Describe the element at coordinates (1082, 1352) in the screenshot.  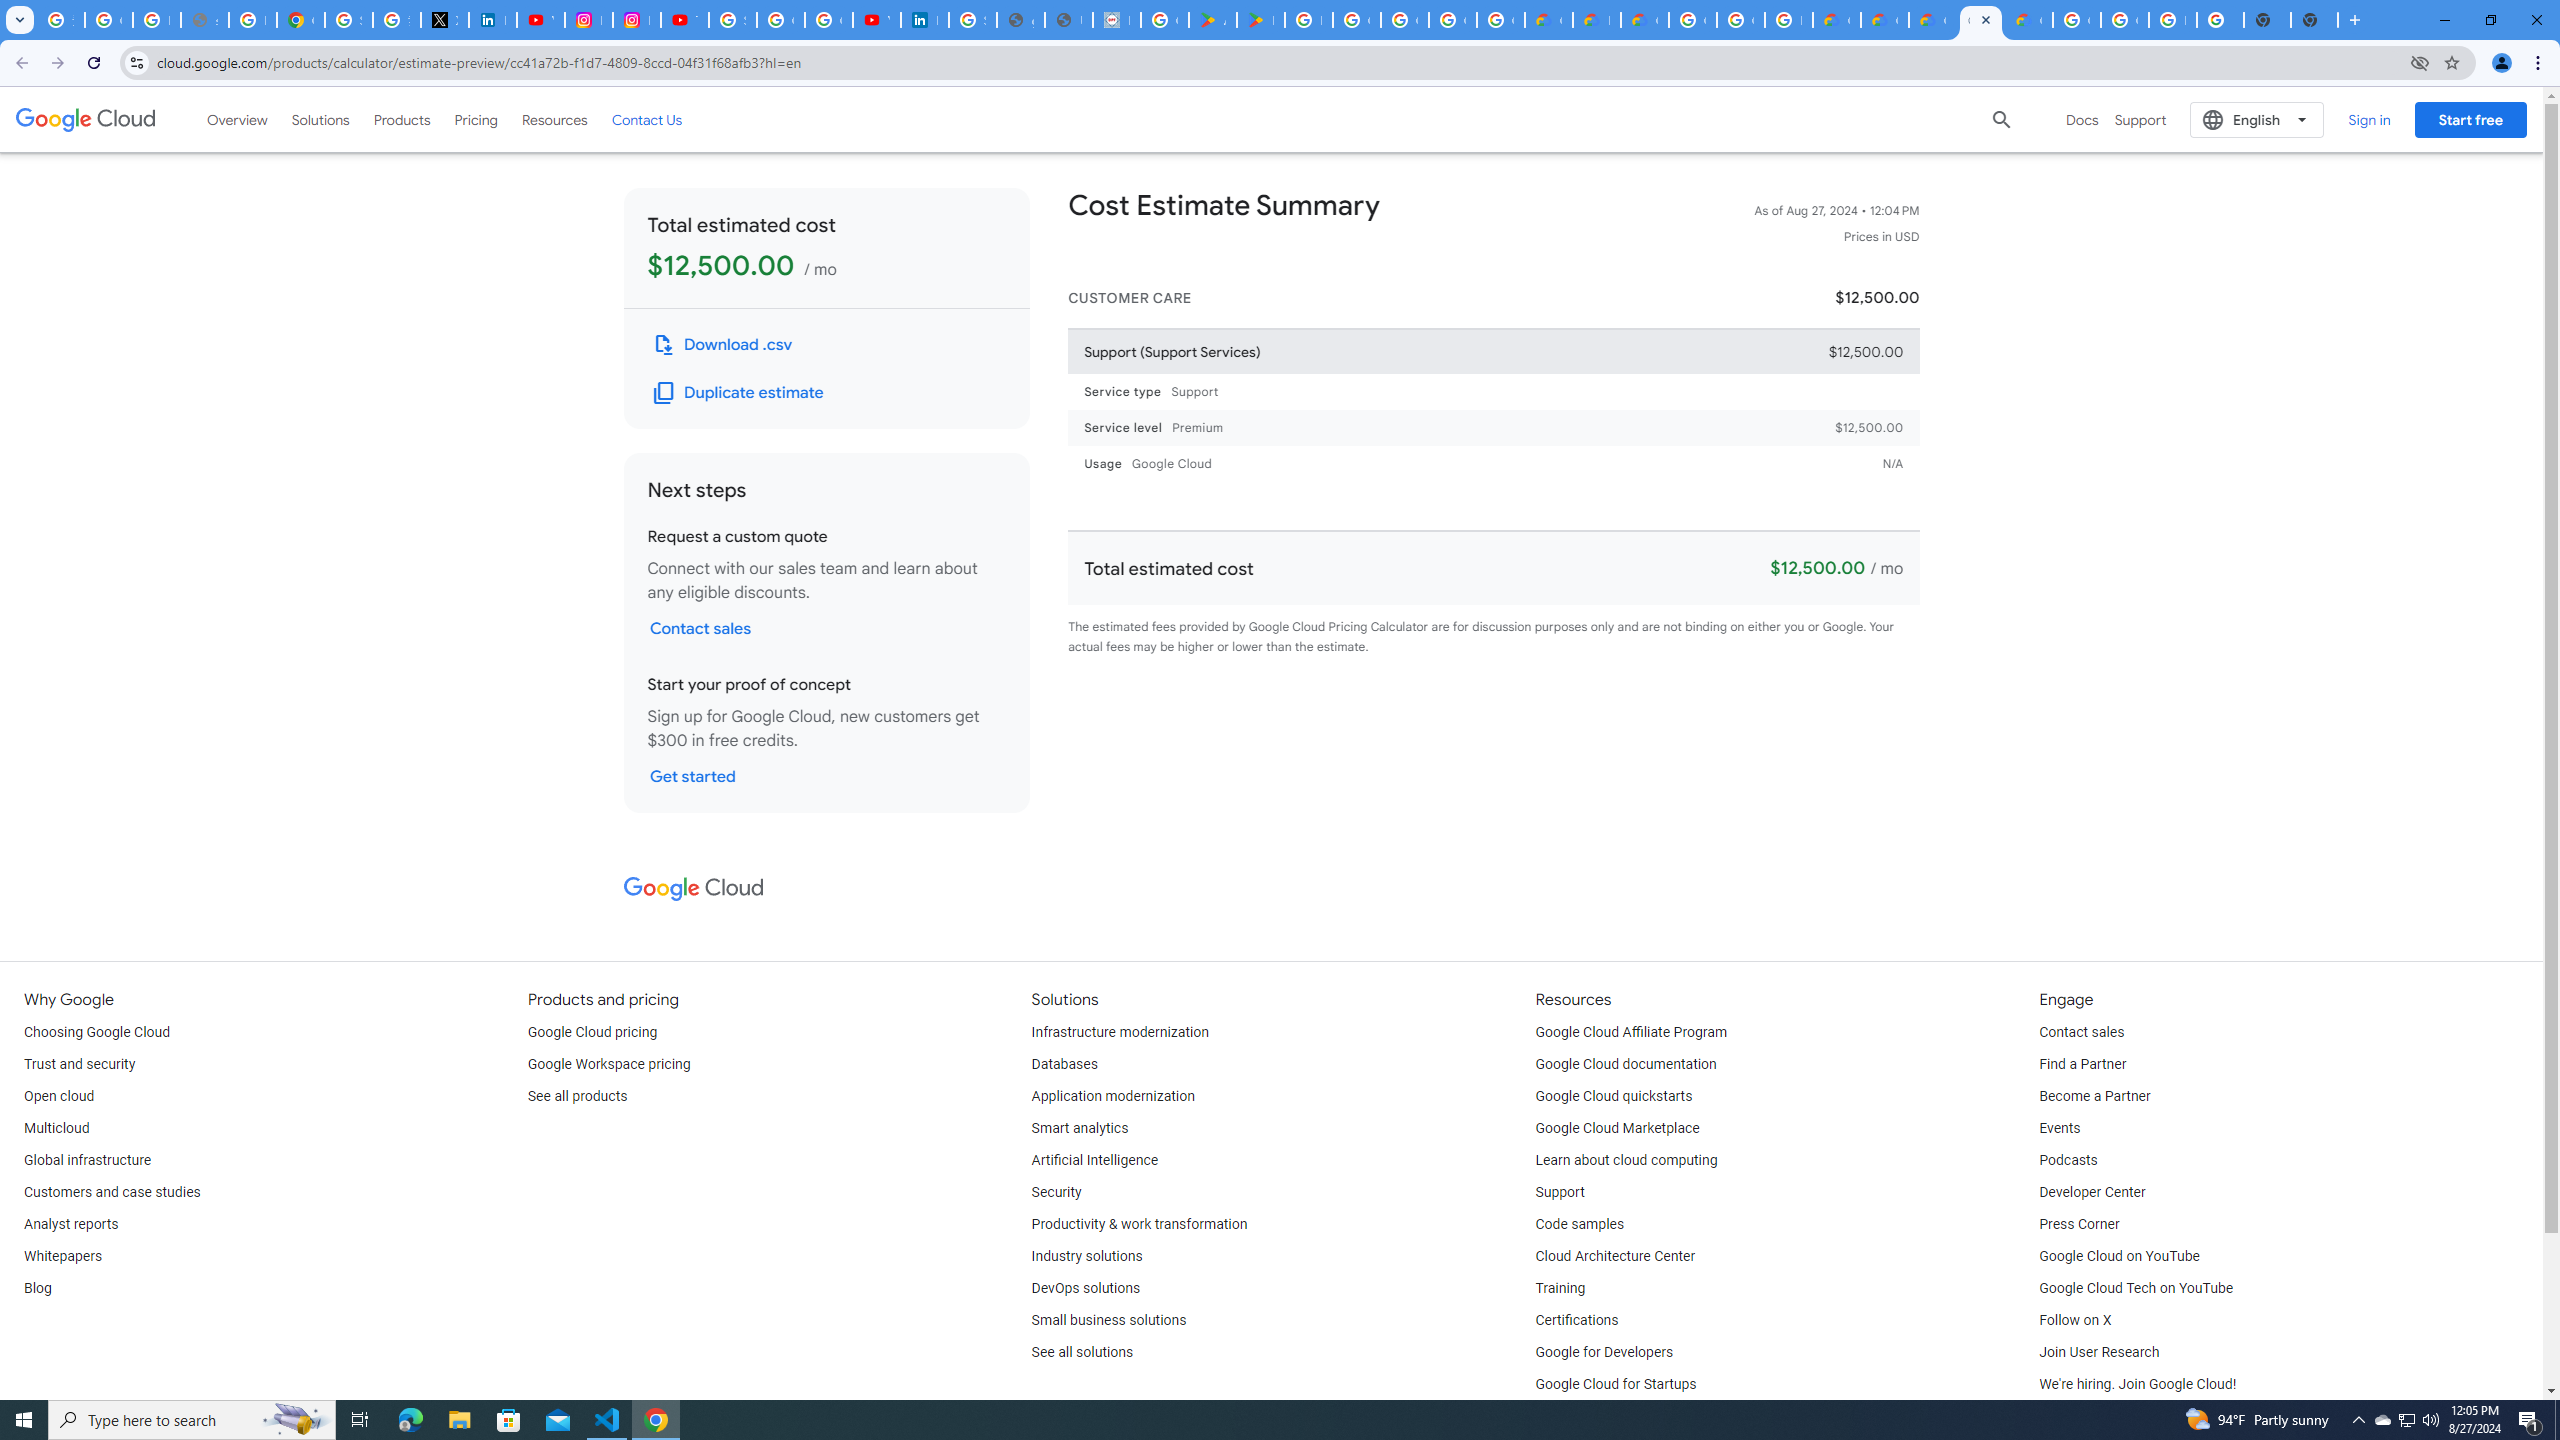
I see `See all solutions` at that location.